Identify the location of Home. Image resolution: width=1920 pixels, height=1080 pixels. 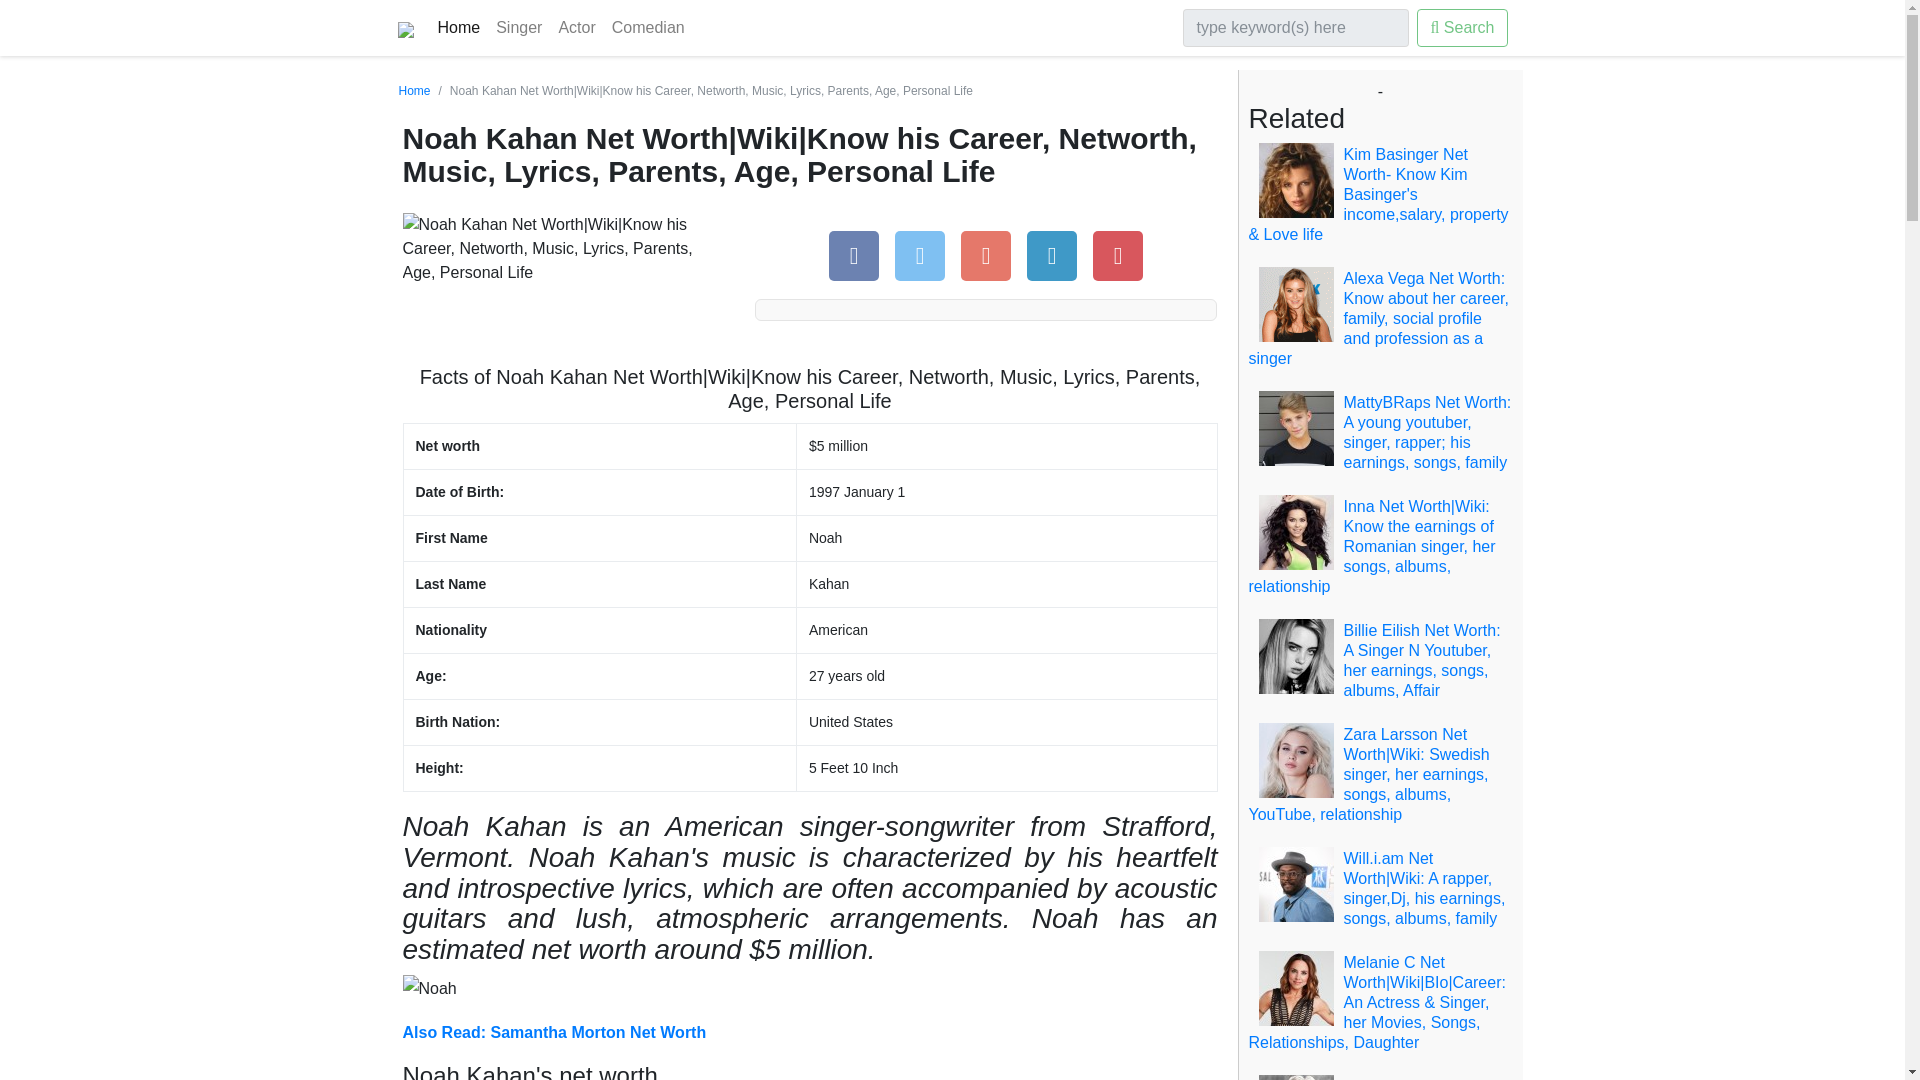
(414, 91).